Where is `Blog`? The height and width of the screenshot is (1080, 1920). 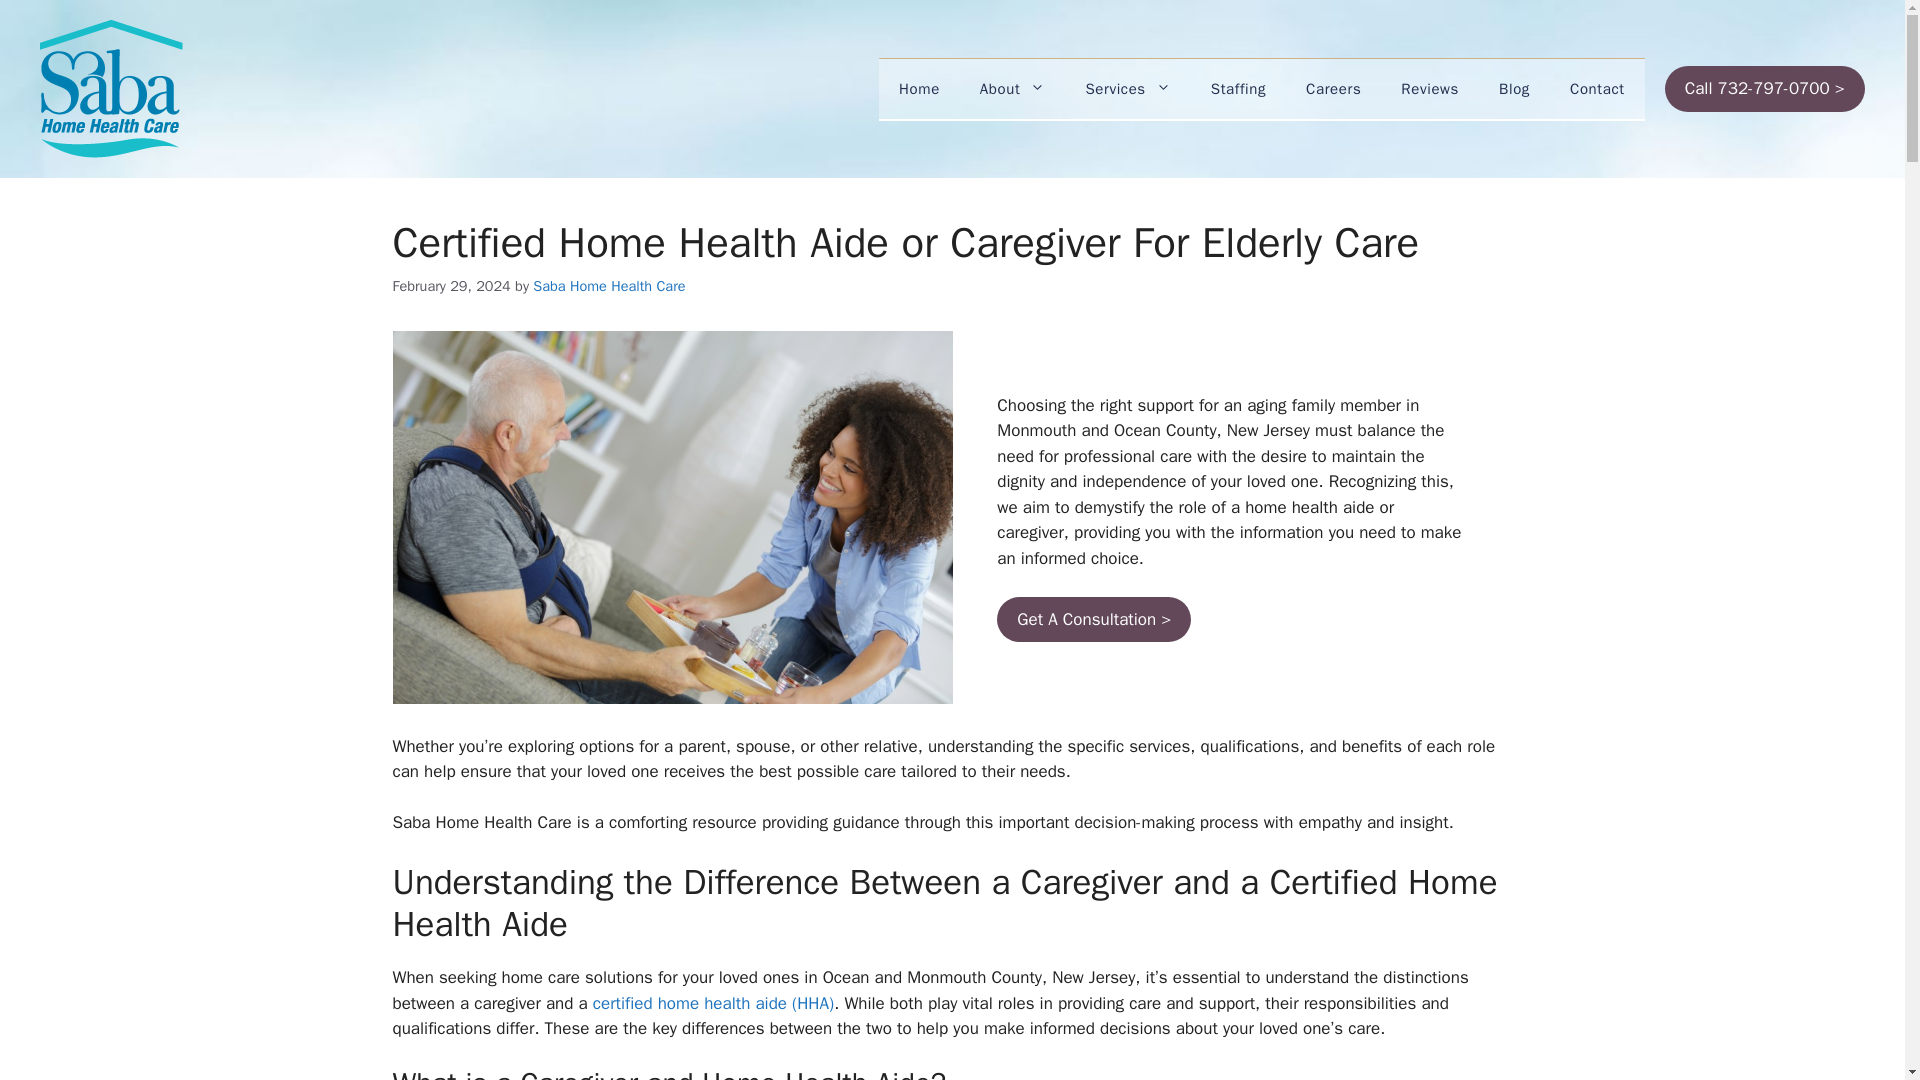 Blog is located at coordinates (1514, 88).